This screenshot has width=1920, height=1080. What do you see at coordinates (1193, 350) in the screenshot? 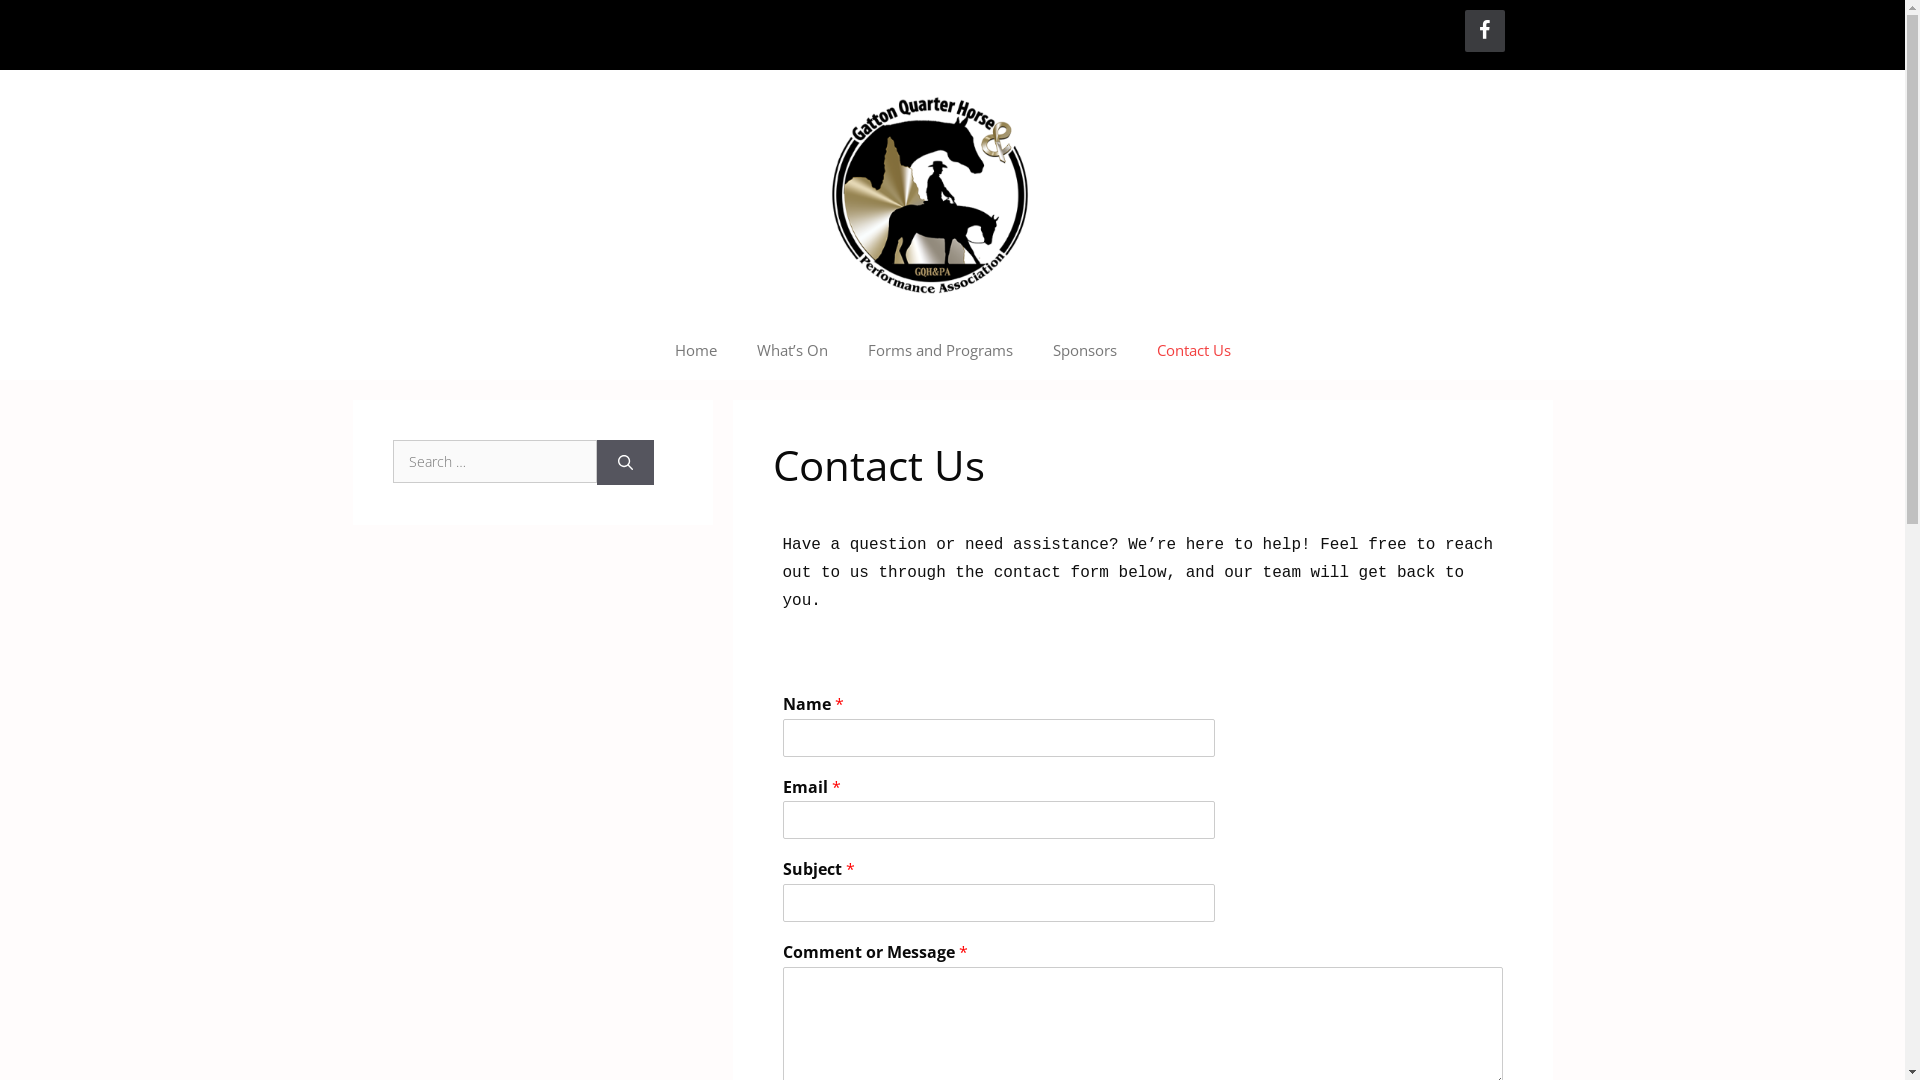
I see `Contact Us` at bounding box center [1193, 350].